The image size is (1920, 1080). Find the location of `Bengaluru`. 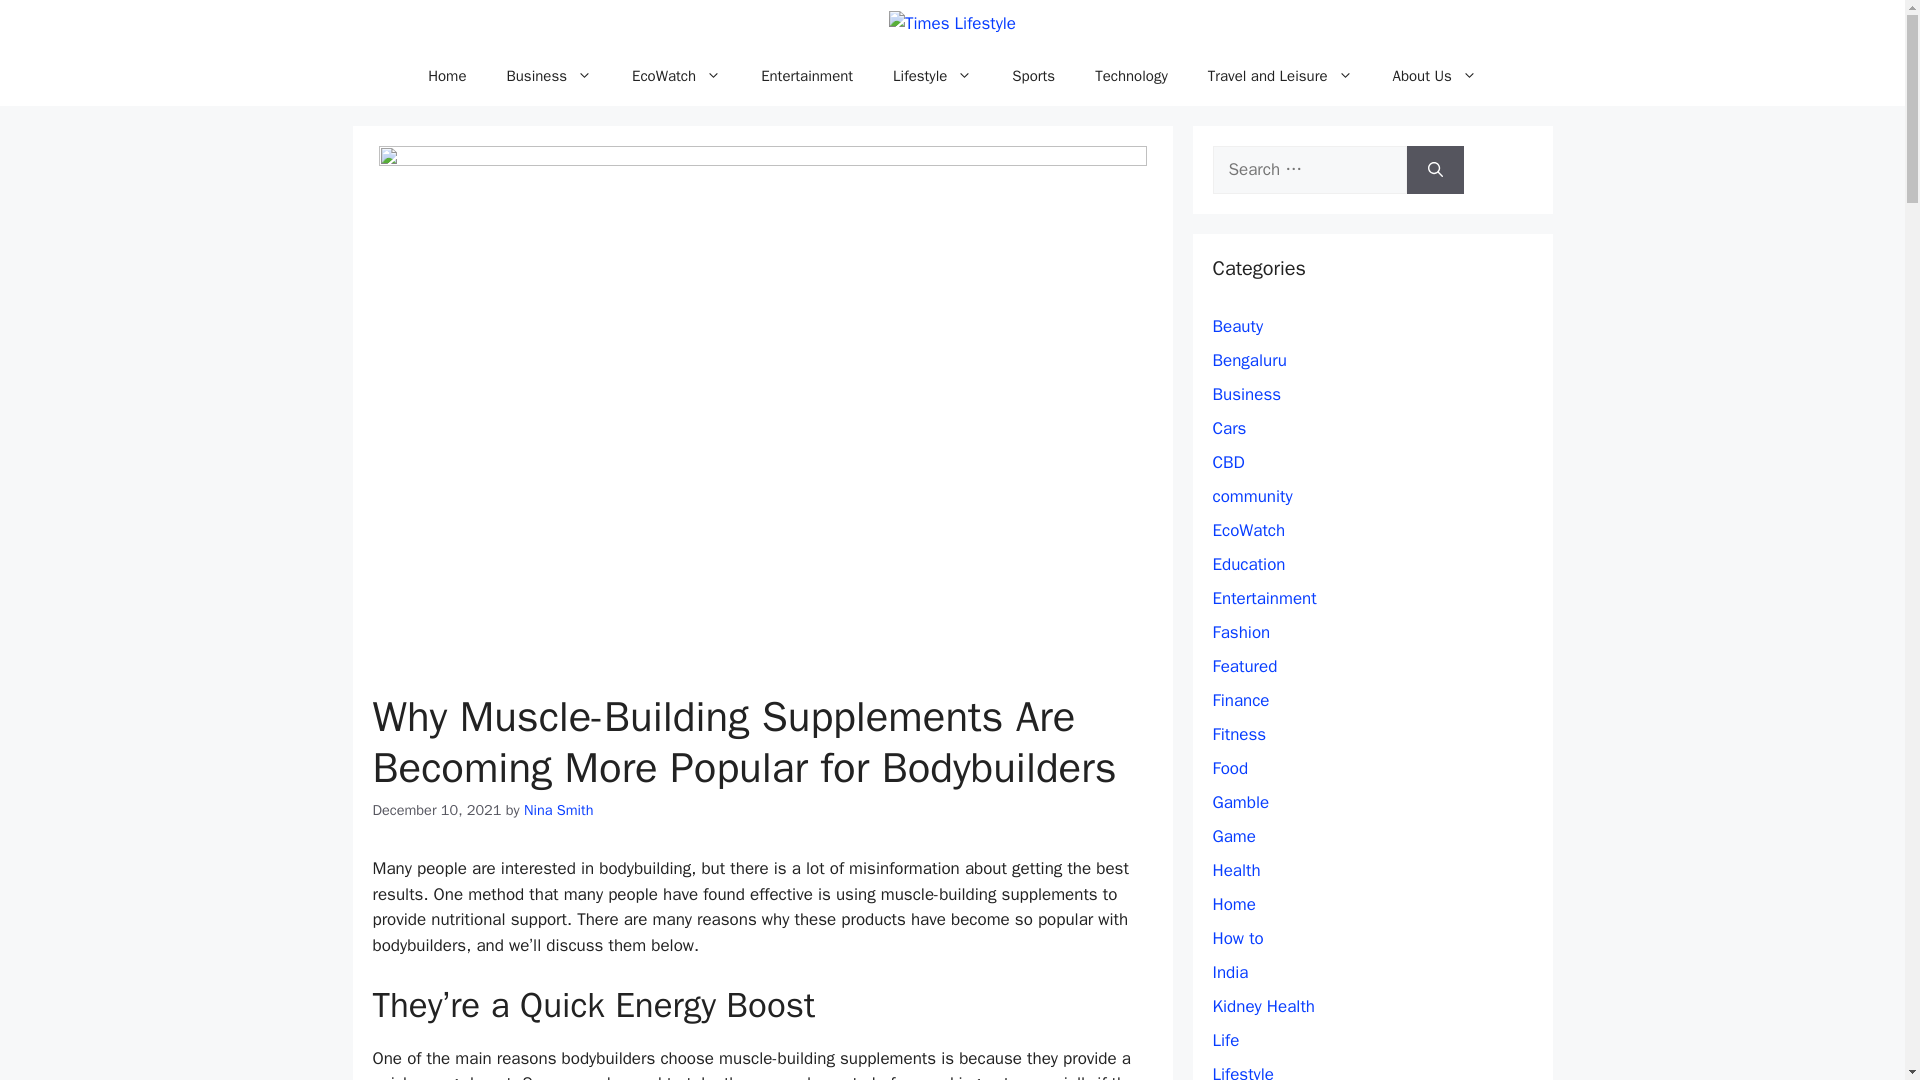

Bengaluru is located at coordinates (1248, 360).